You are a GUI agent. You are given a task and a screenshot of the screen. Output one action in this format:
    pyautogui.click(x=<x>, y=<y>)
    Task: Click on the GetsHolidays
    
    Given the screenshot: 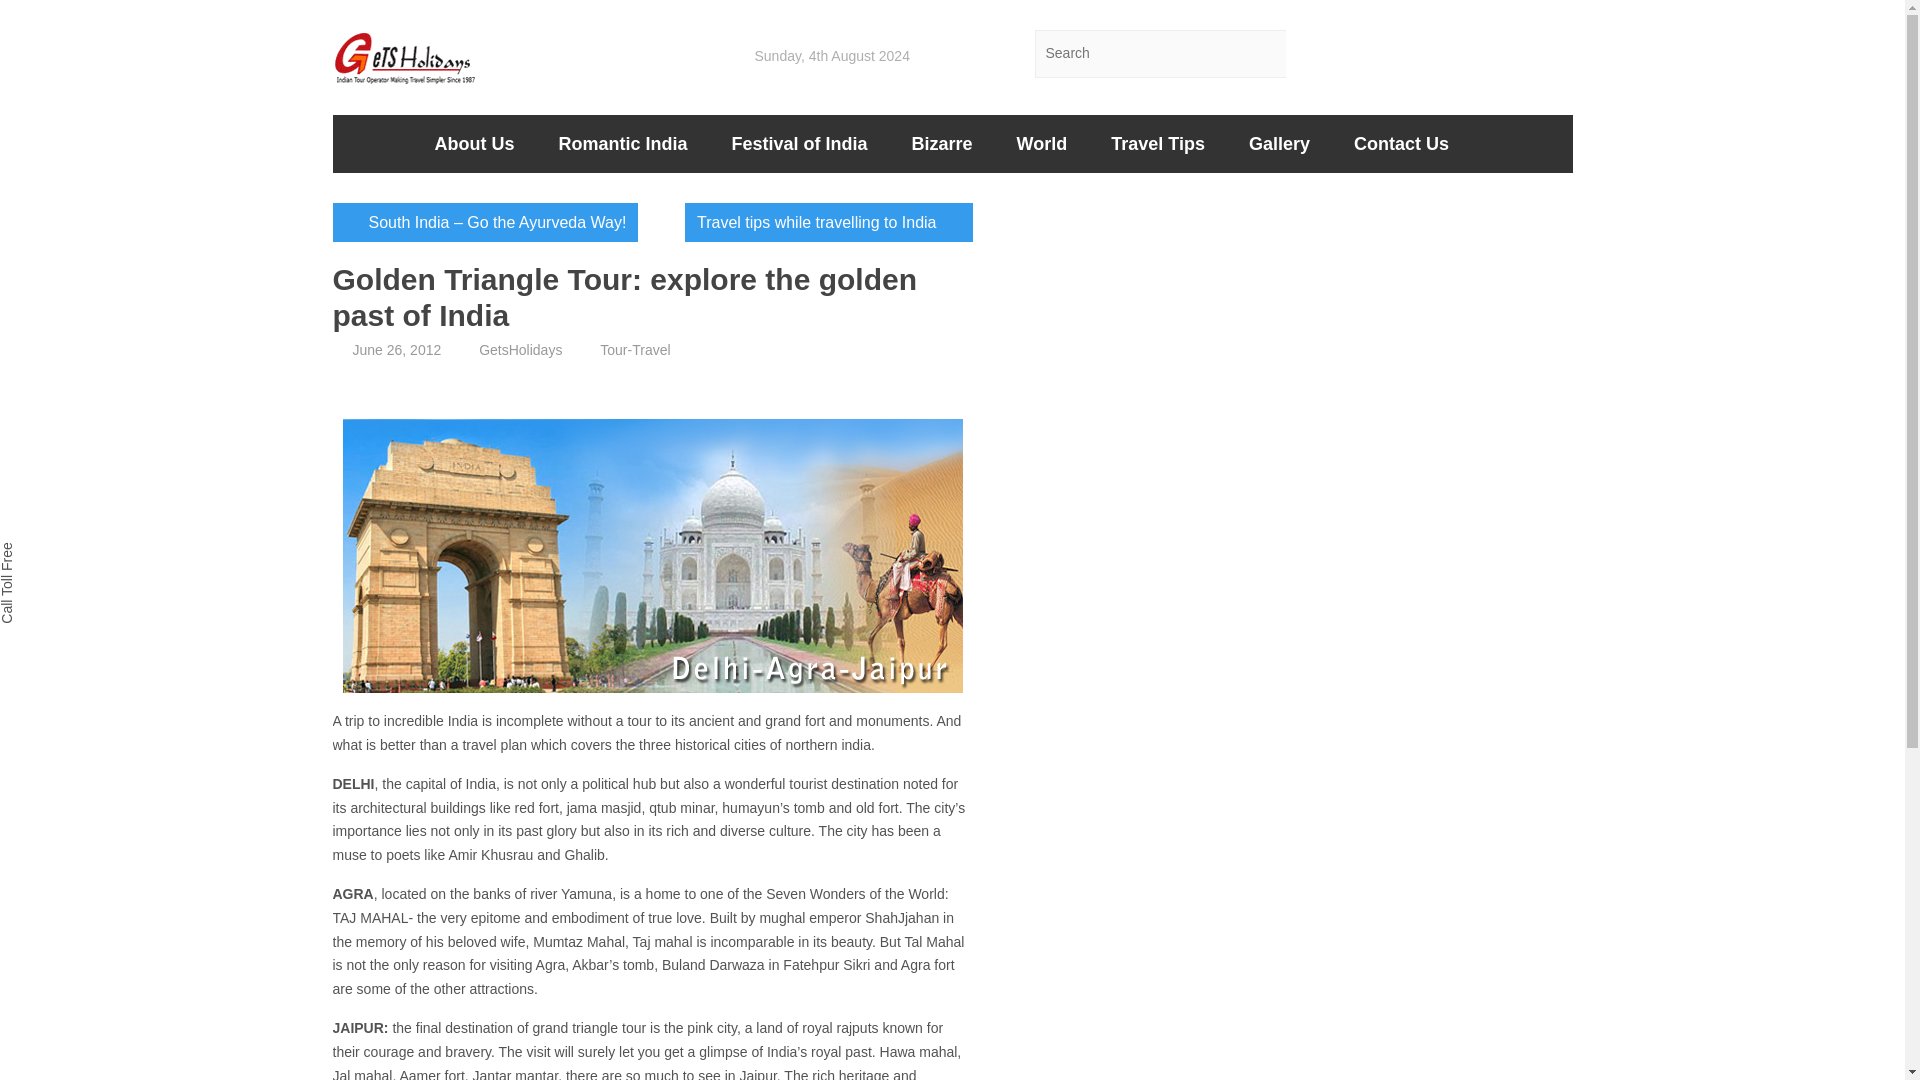 What is the action you would take?
    pyautogui.click(x=520, y=350)
    